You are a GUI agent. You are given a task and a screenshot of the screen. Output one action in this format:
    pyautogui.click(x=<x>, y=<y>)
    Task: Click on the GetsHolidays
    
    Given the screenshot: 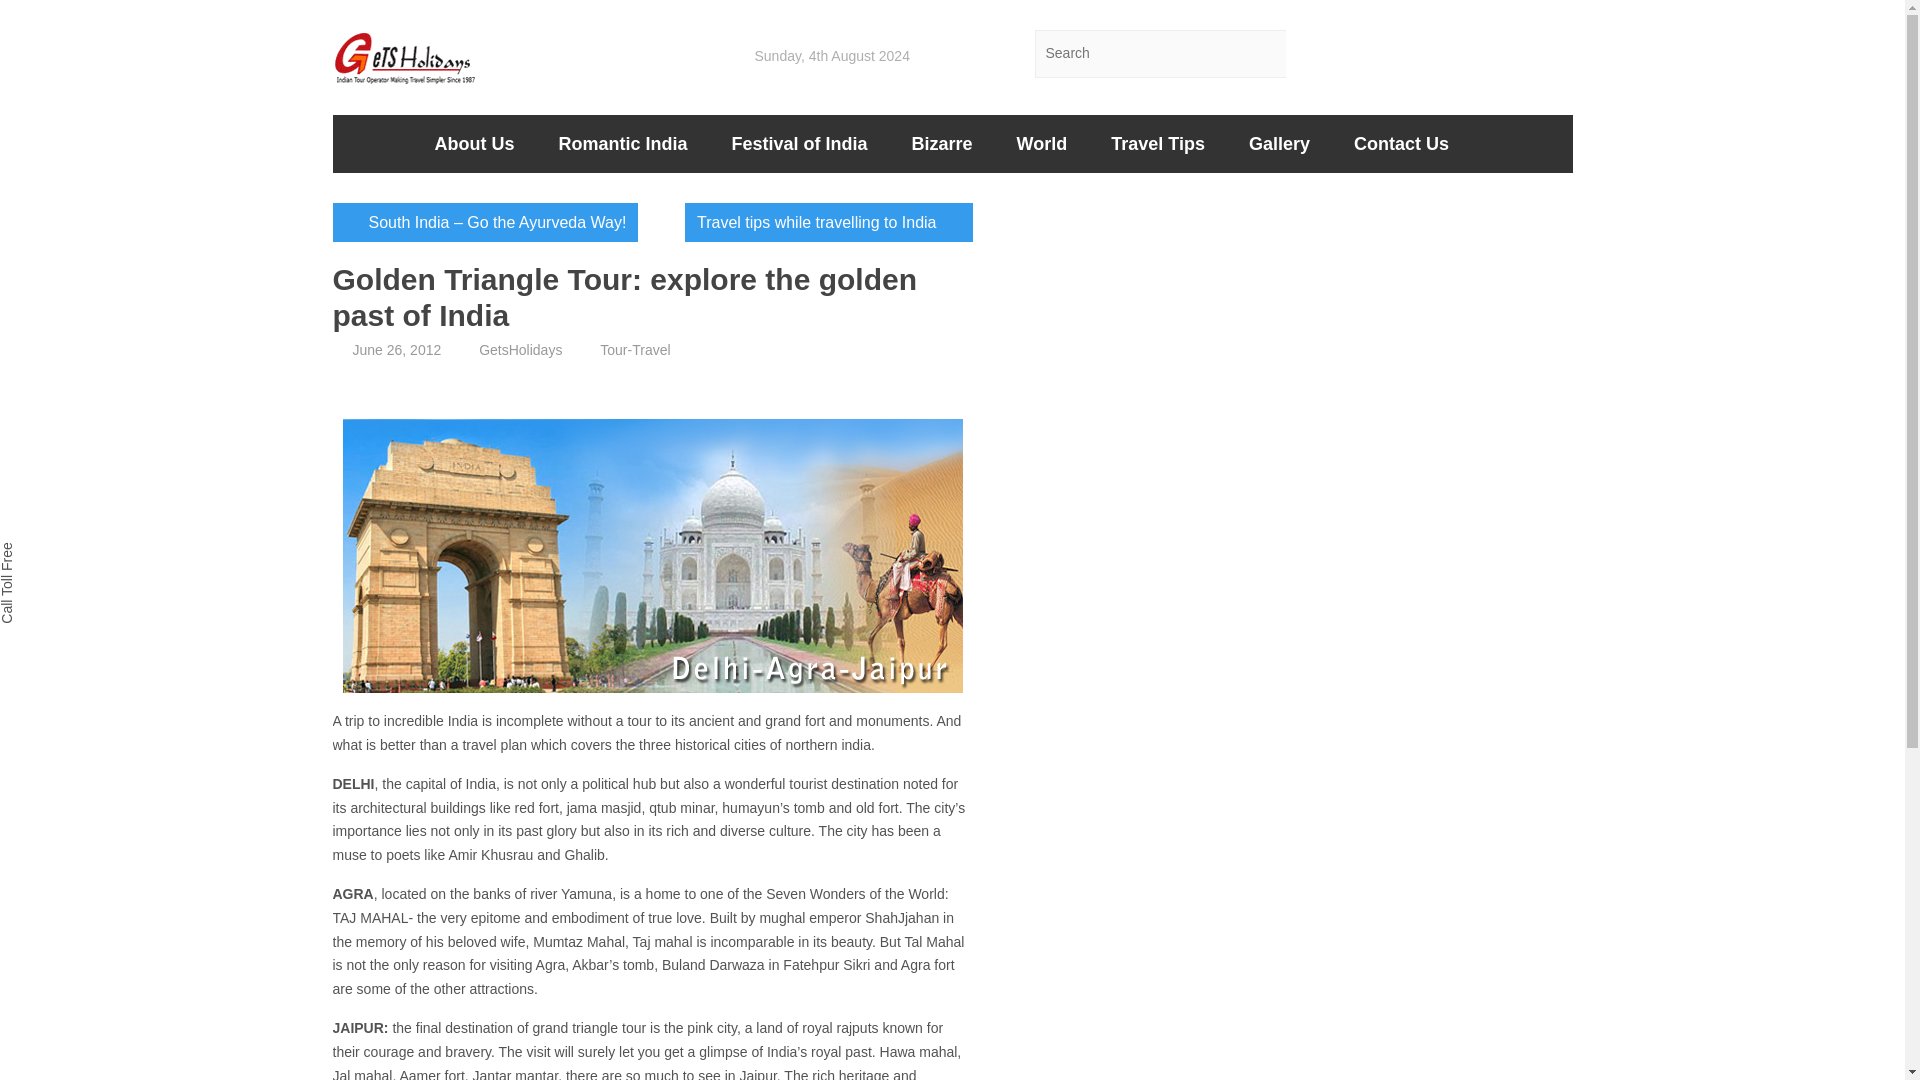 What is the action you would take?
    pyautogui.click(x=520, y=350)
    